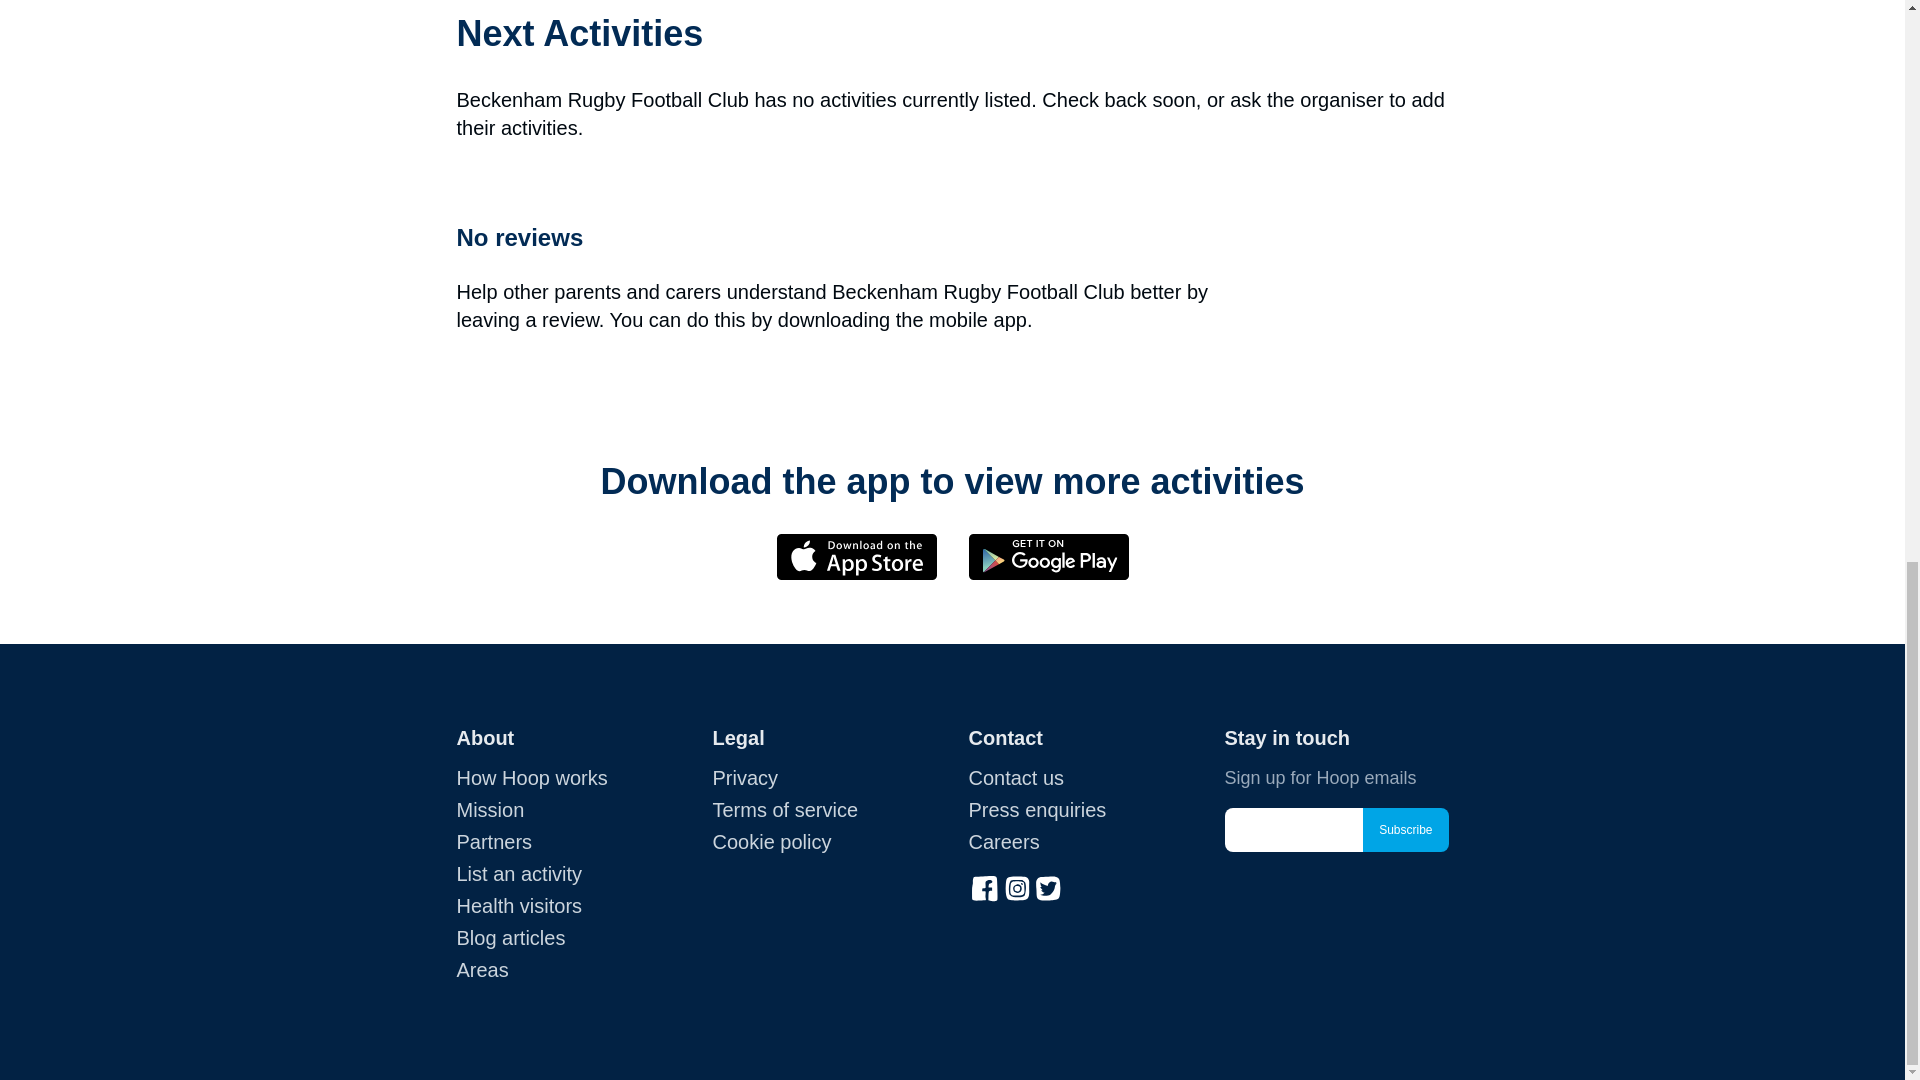  Describe the element at coordinates (772, 842) in the screenshot. I see `Cookie policy` at that location.